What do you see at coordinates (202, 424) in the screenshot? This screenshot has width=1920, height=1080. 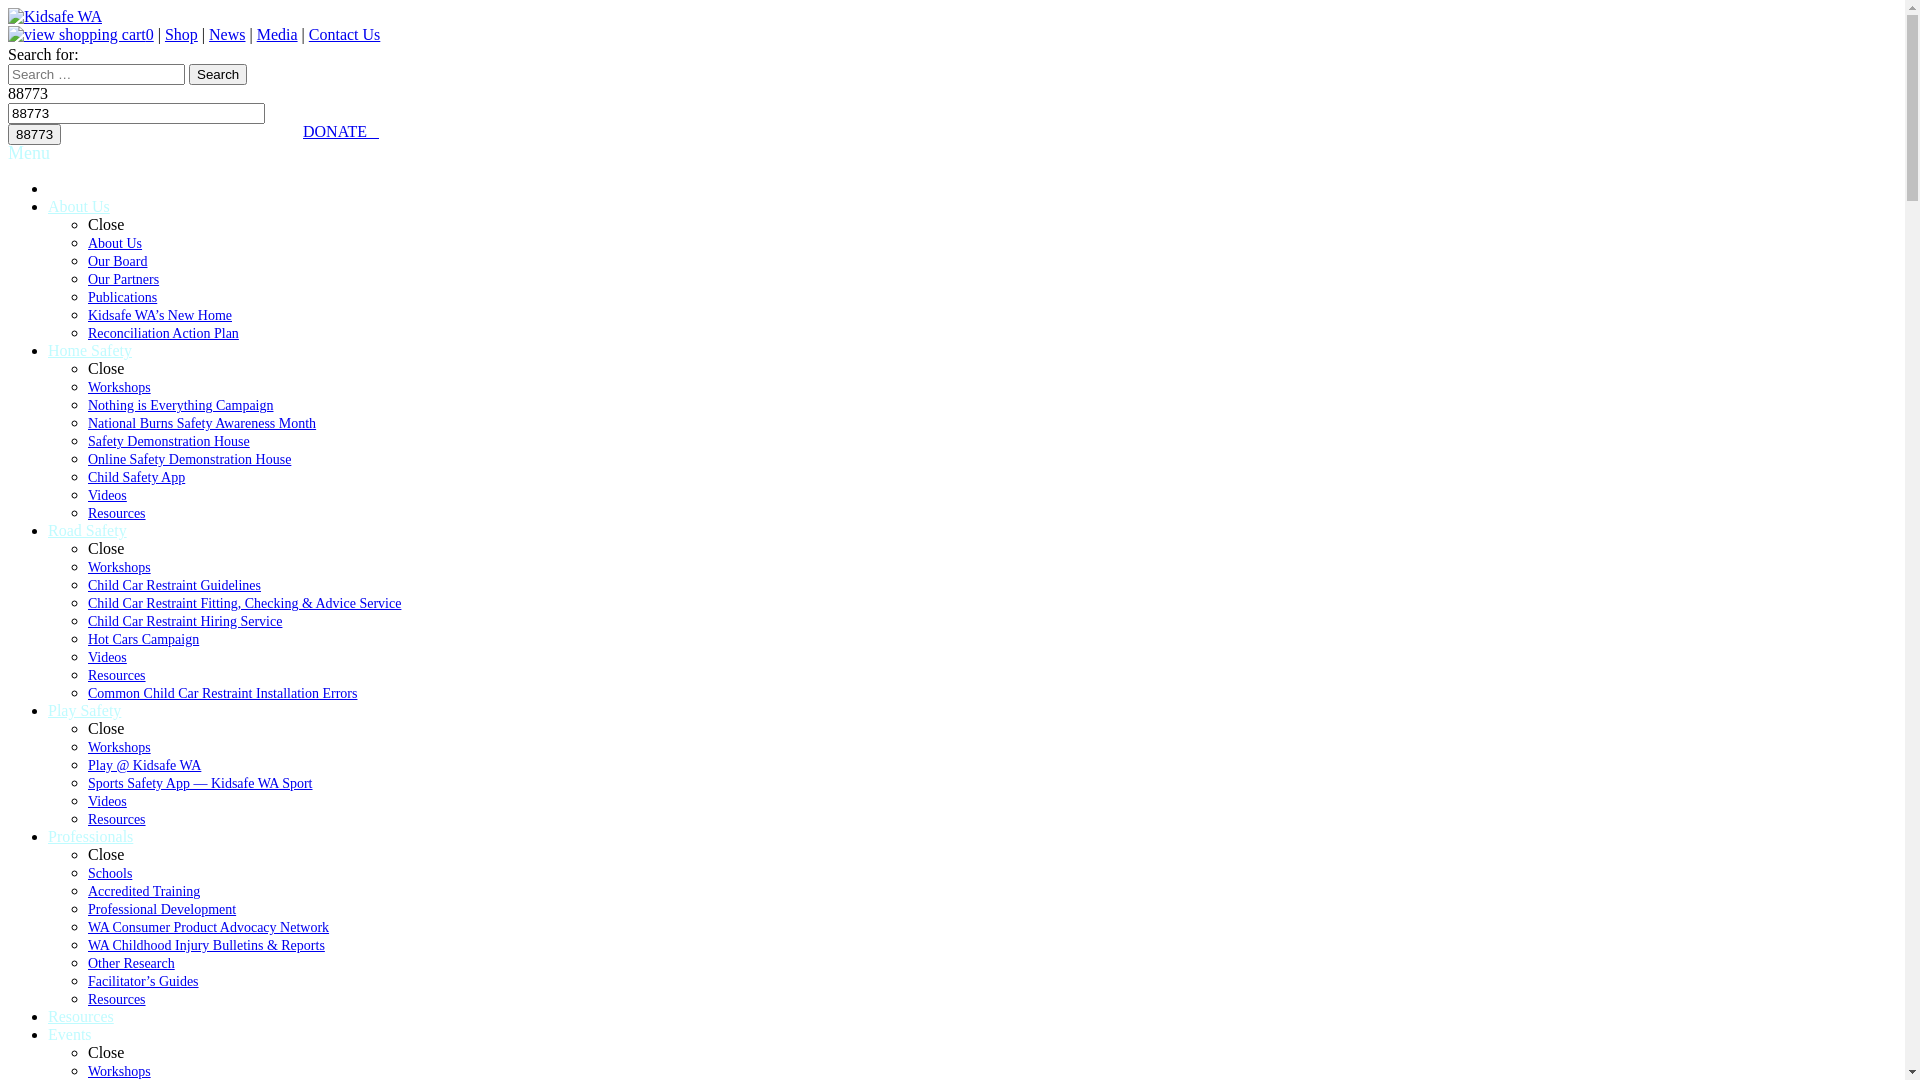 I see `National Burns Safety Awareness Month` at bounding box center [202, 424].